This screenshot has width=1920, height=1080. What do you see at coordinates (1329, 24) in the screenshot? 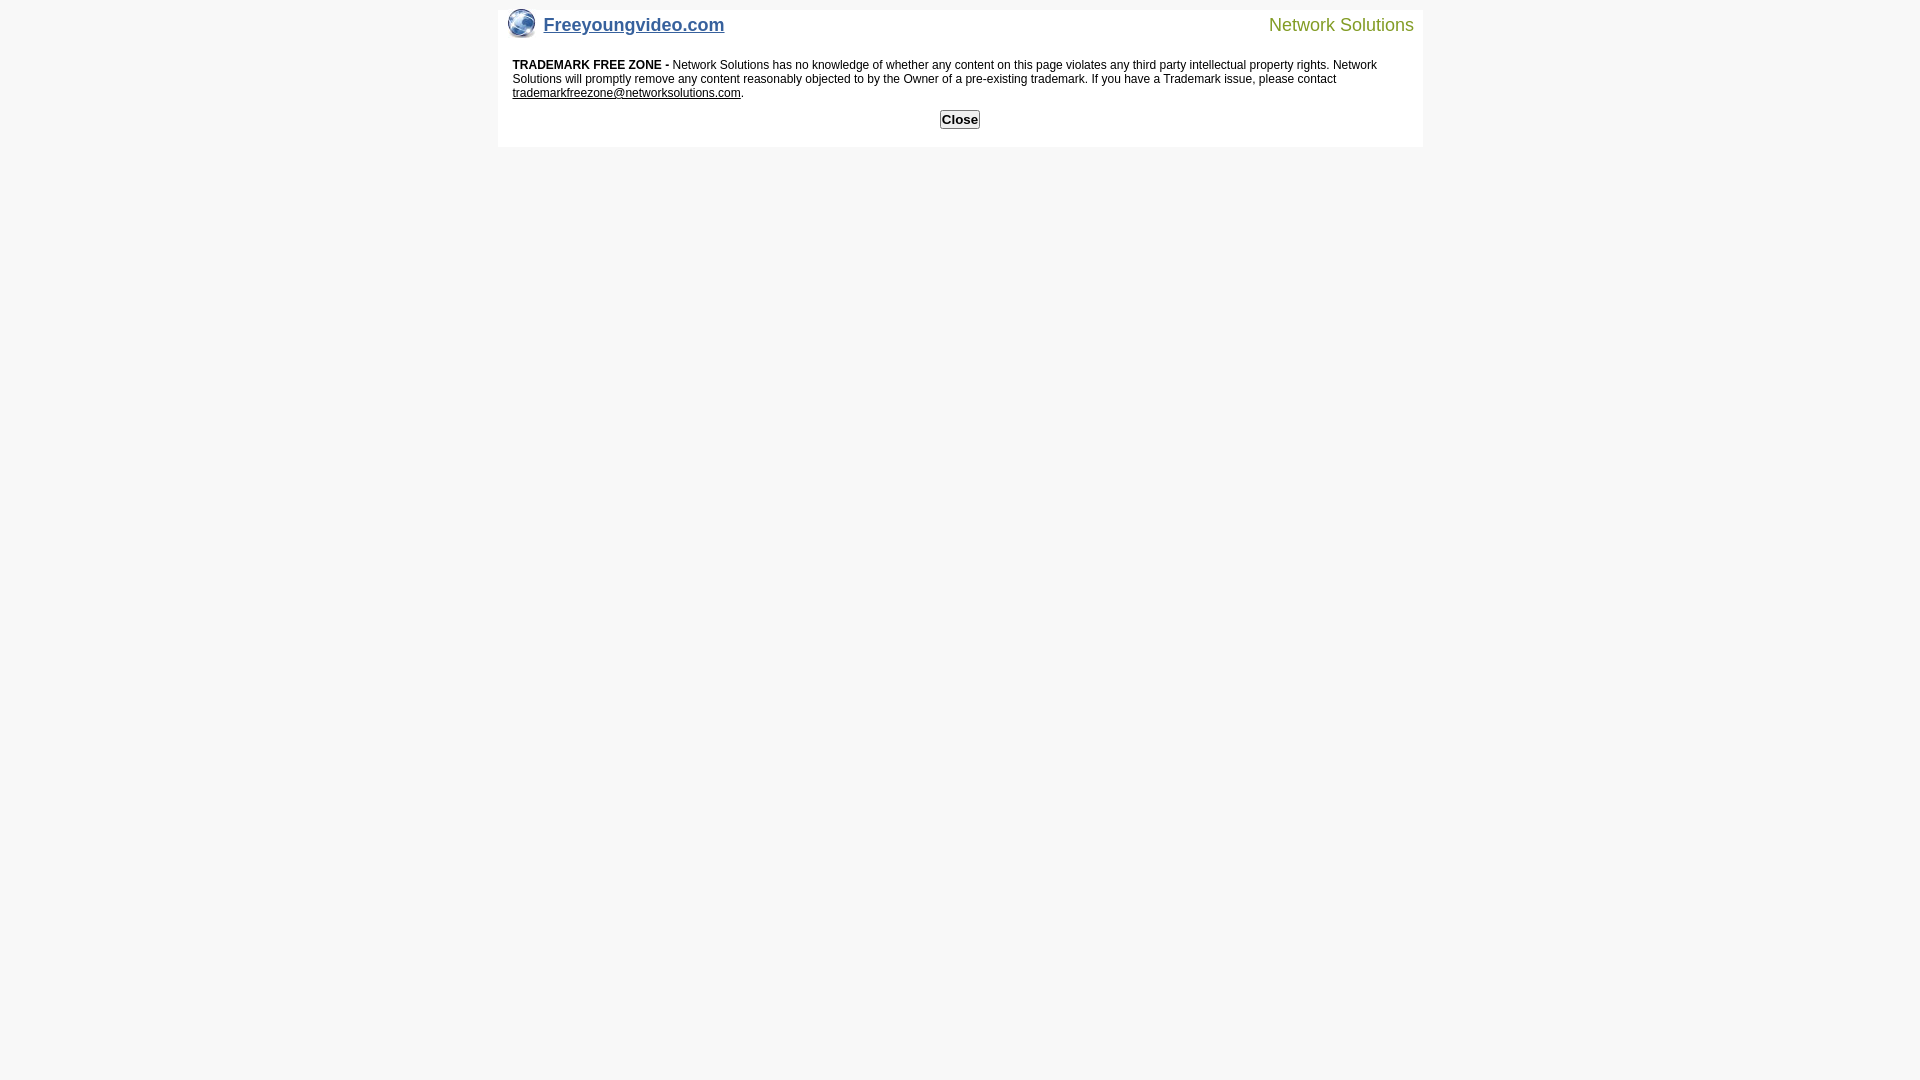
I see `Network Solutions` at bounding box center [1329, 24].